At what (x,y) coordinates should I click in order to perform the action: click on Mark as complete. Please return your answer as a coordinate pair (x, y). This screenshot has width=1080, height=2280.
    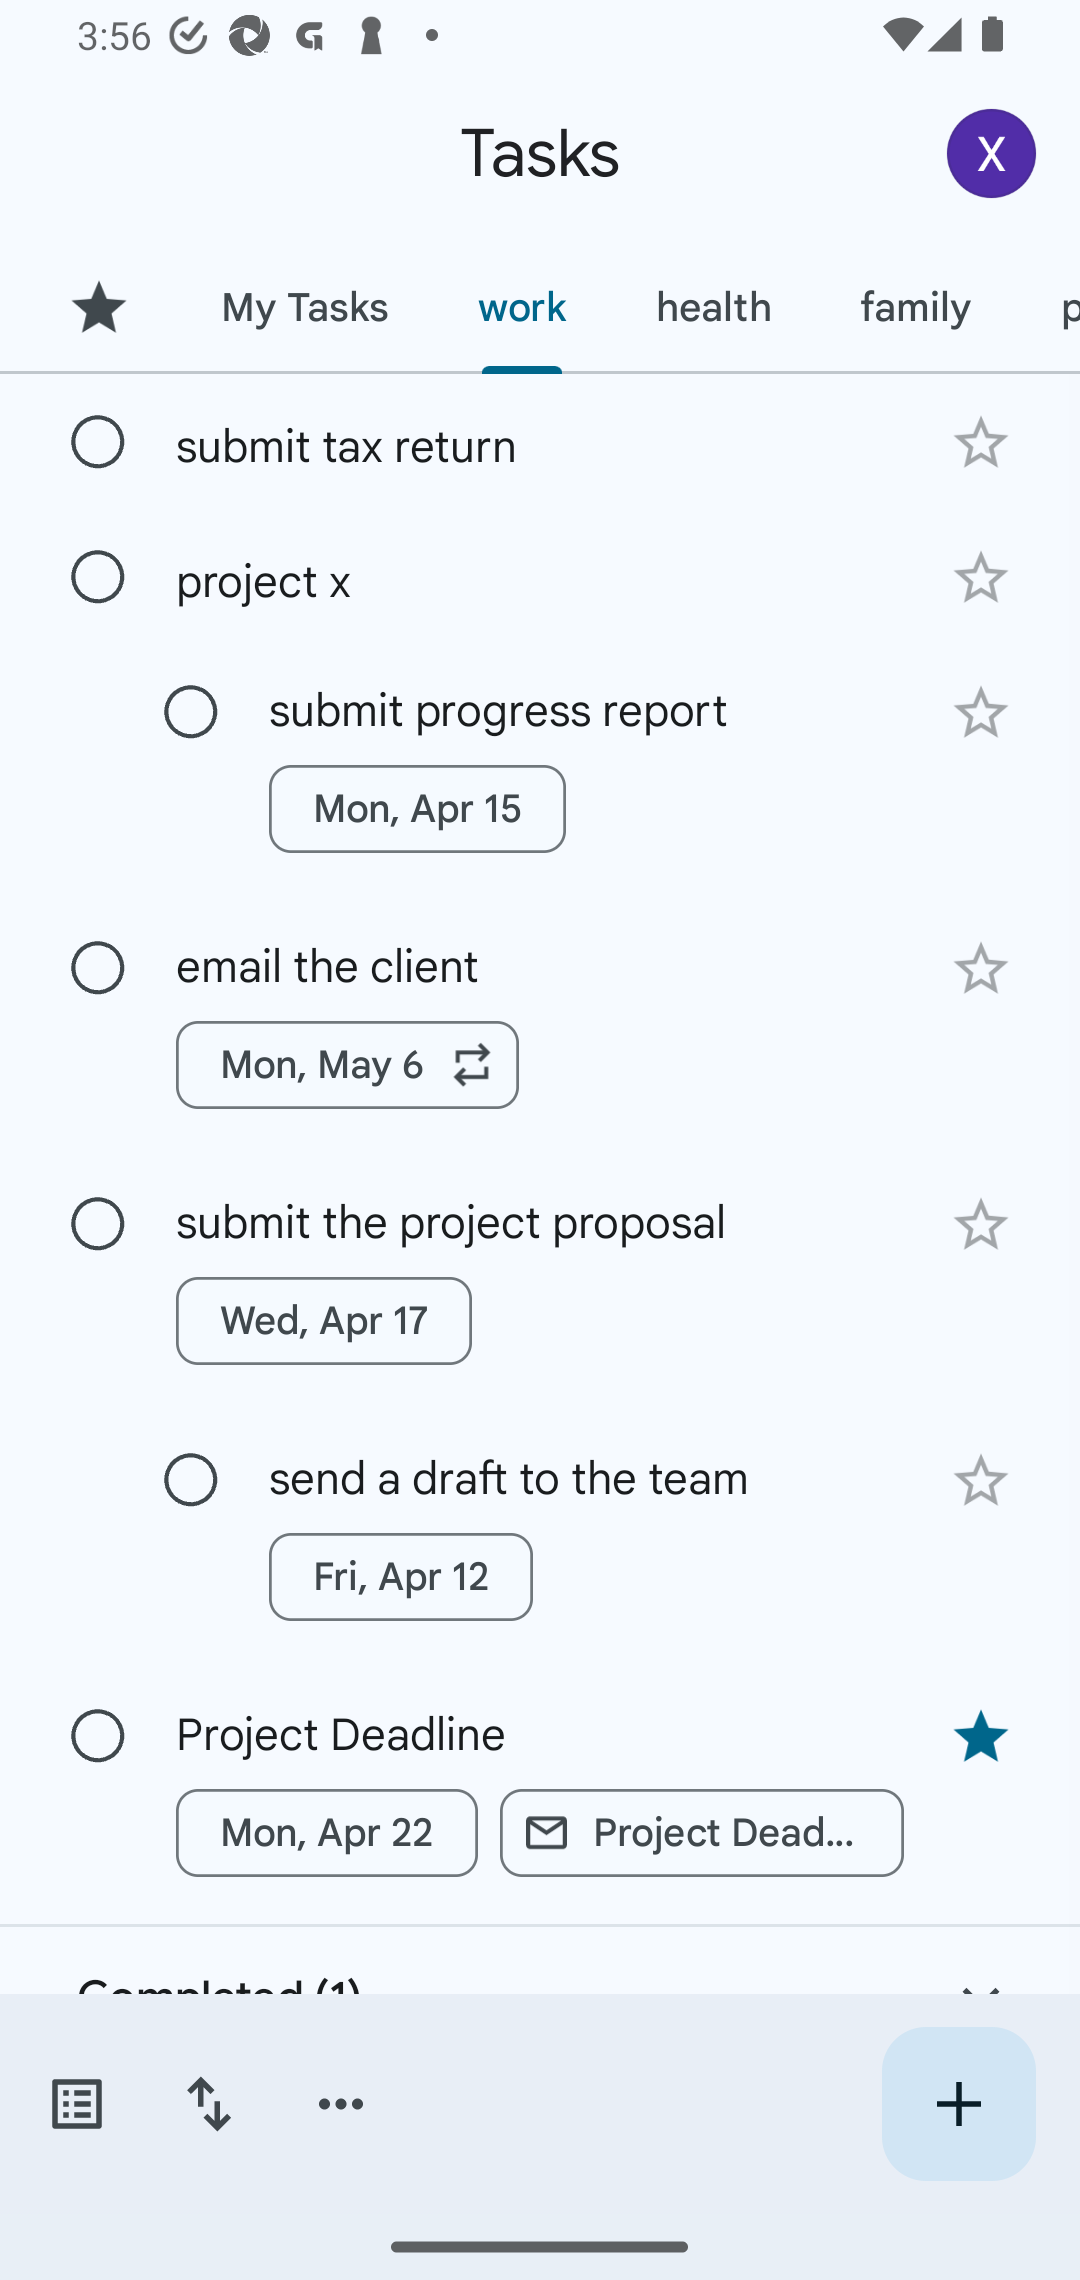
    Looking at the image, I should click on (191, 1480).